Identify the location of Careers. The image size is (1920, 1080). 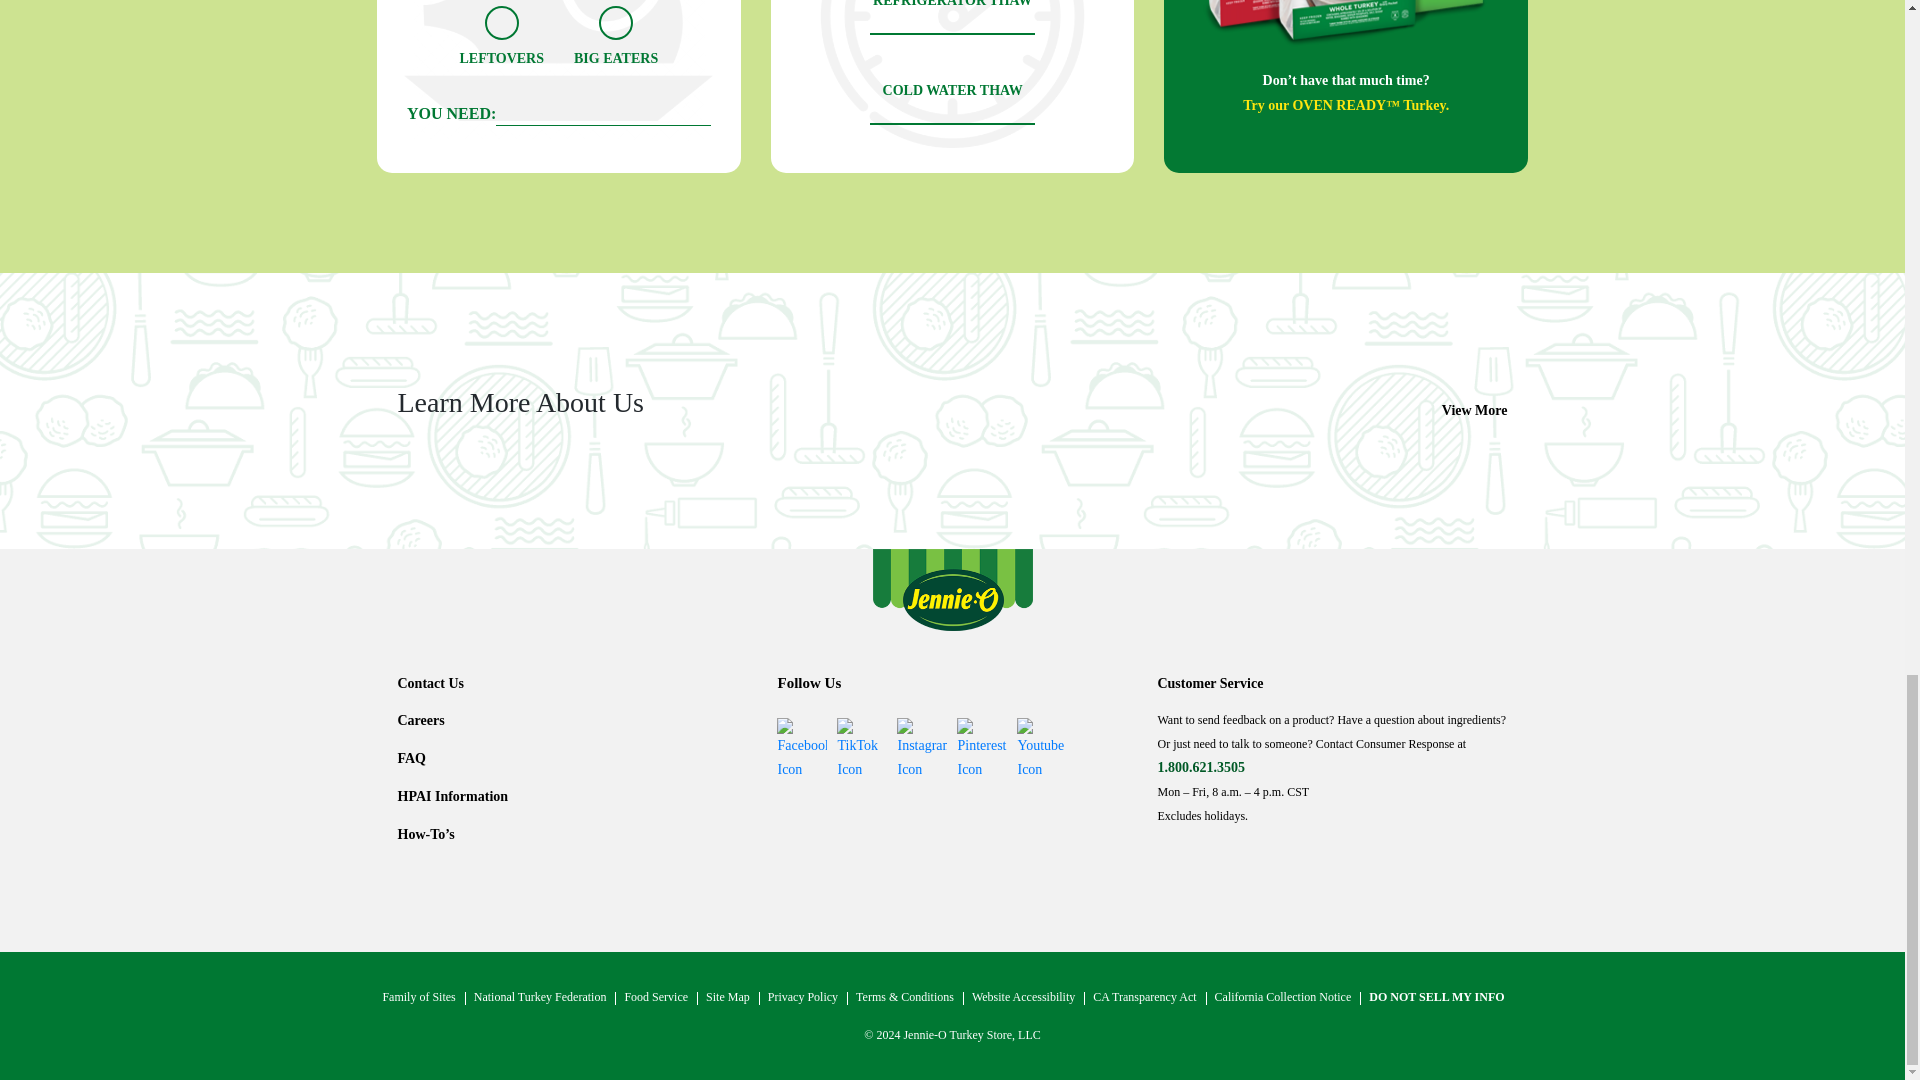
(421, 720).